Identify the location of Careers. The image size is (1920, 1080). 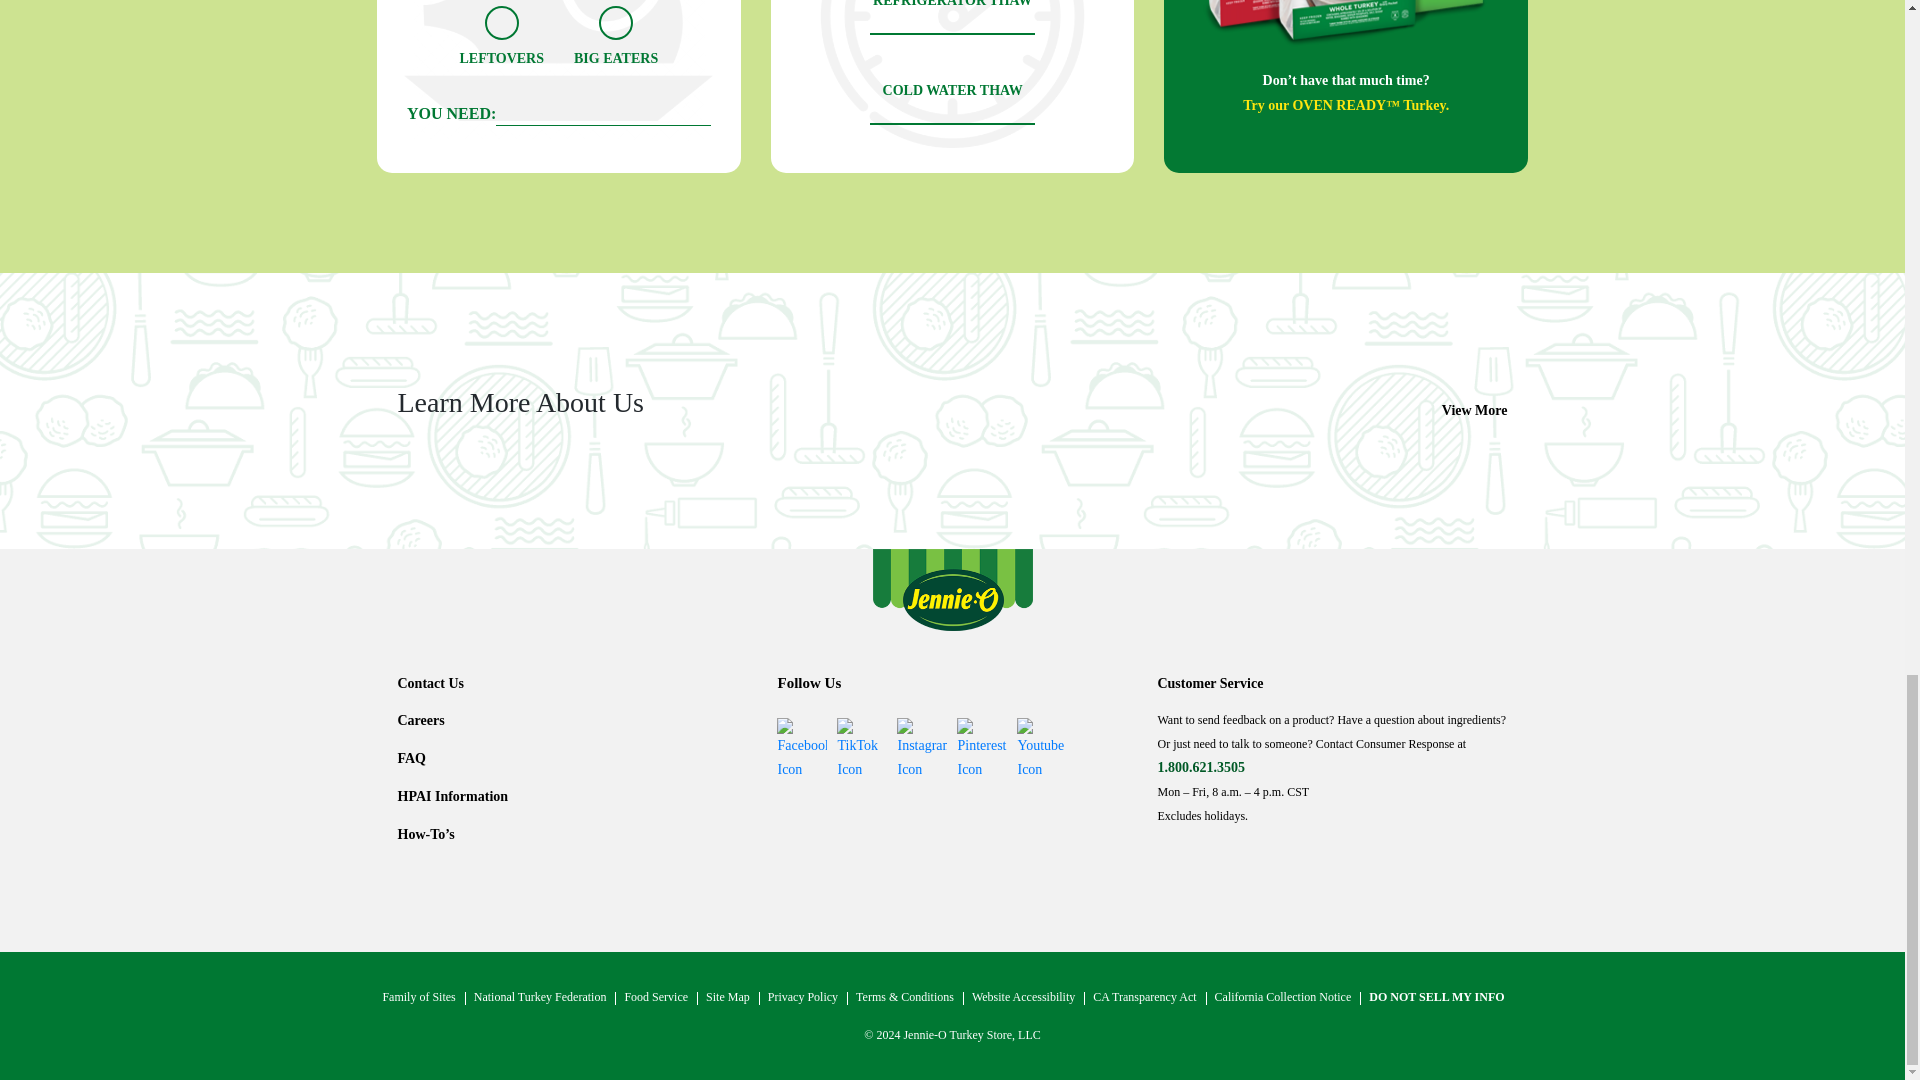
(421, 720).